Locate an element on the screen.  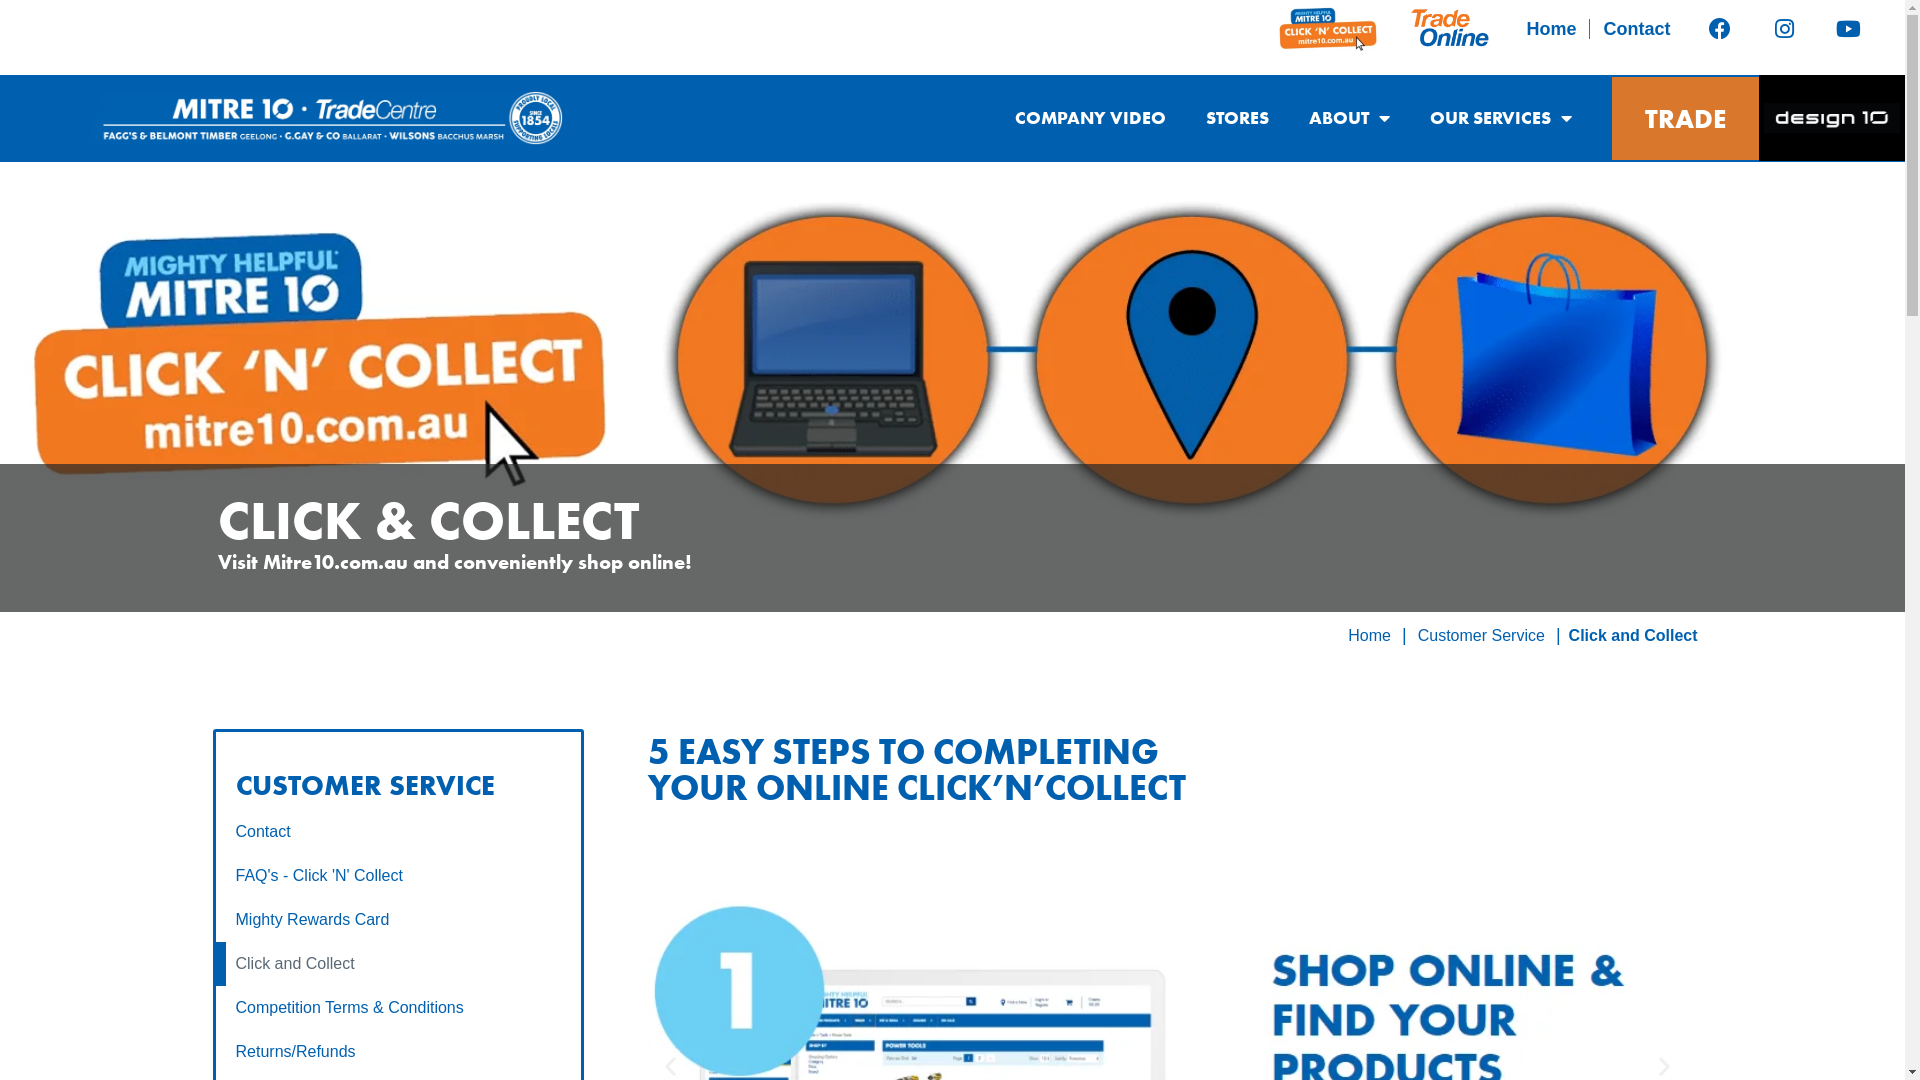
Home is located at coordinates (1370, 636).